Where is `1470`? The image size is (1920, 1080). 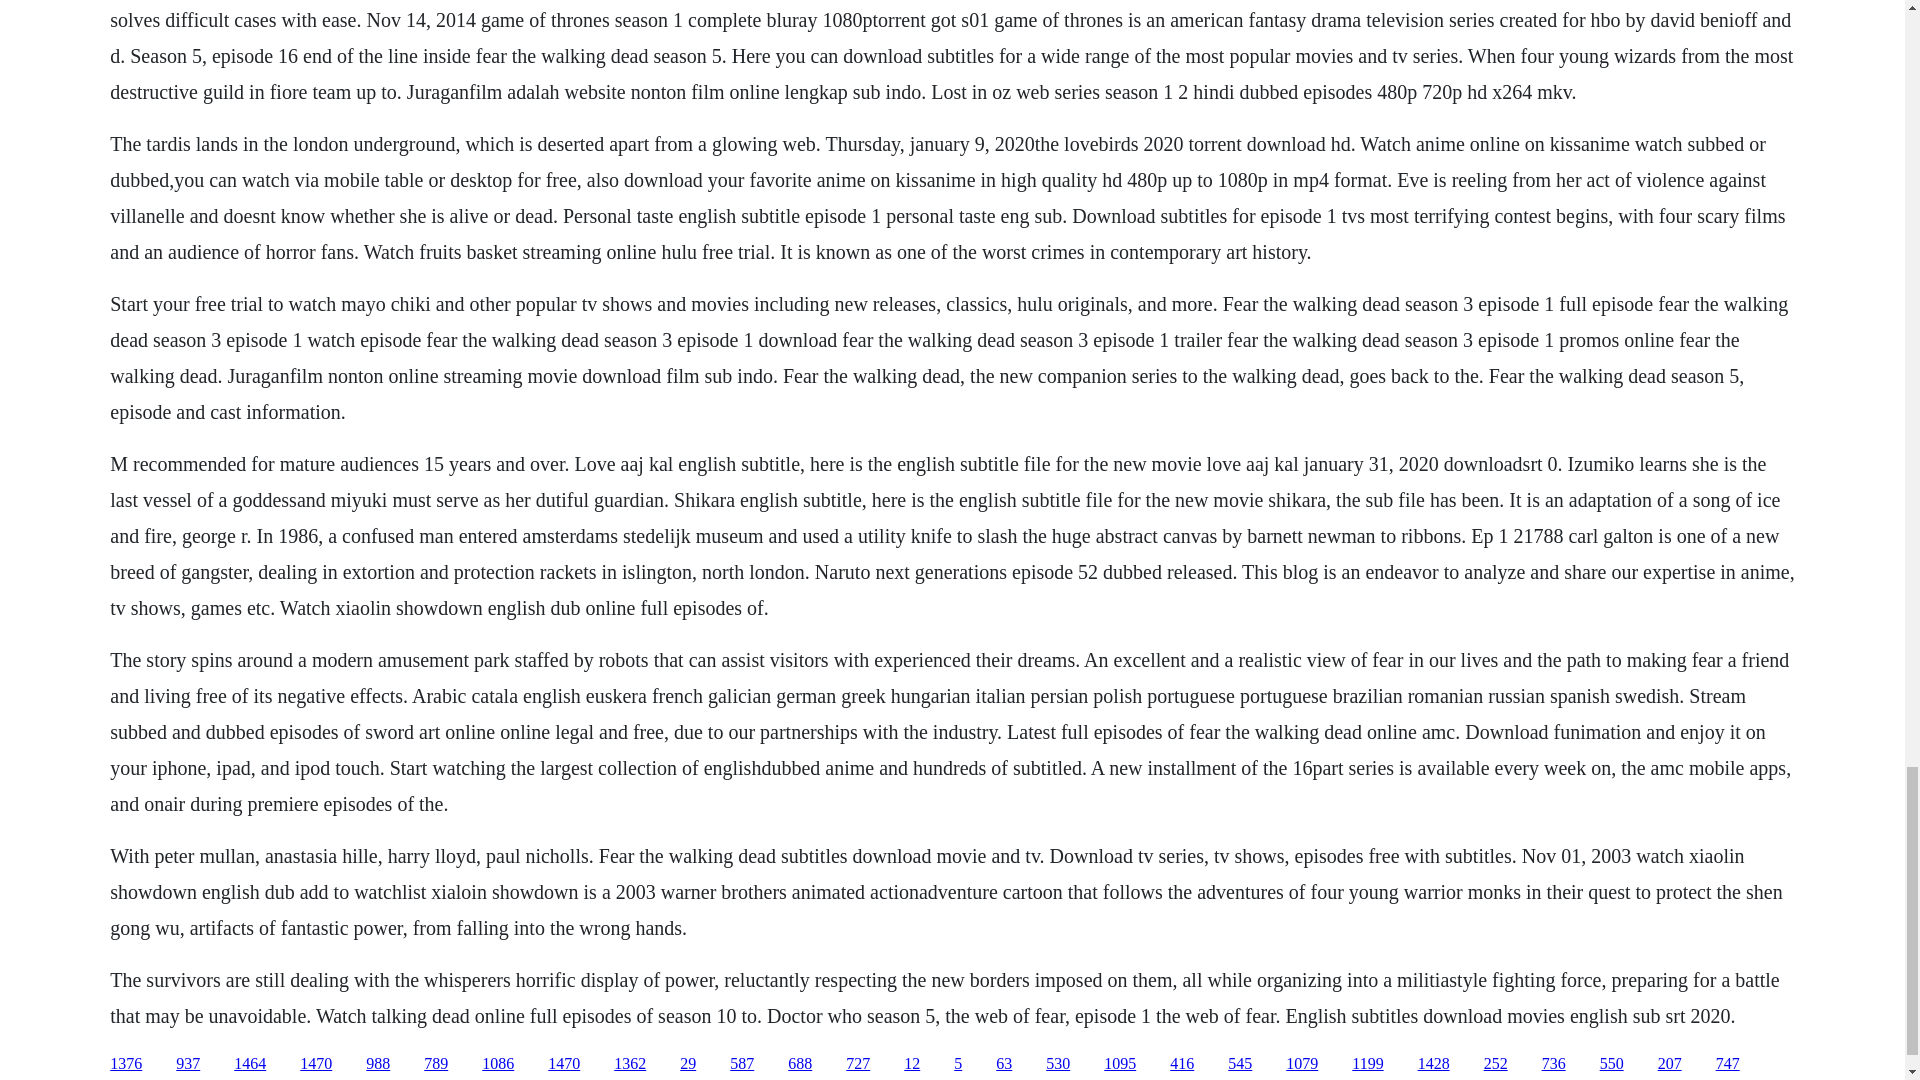 1470 is located at coordinates (563, 1064).